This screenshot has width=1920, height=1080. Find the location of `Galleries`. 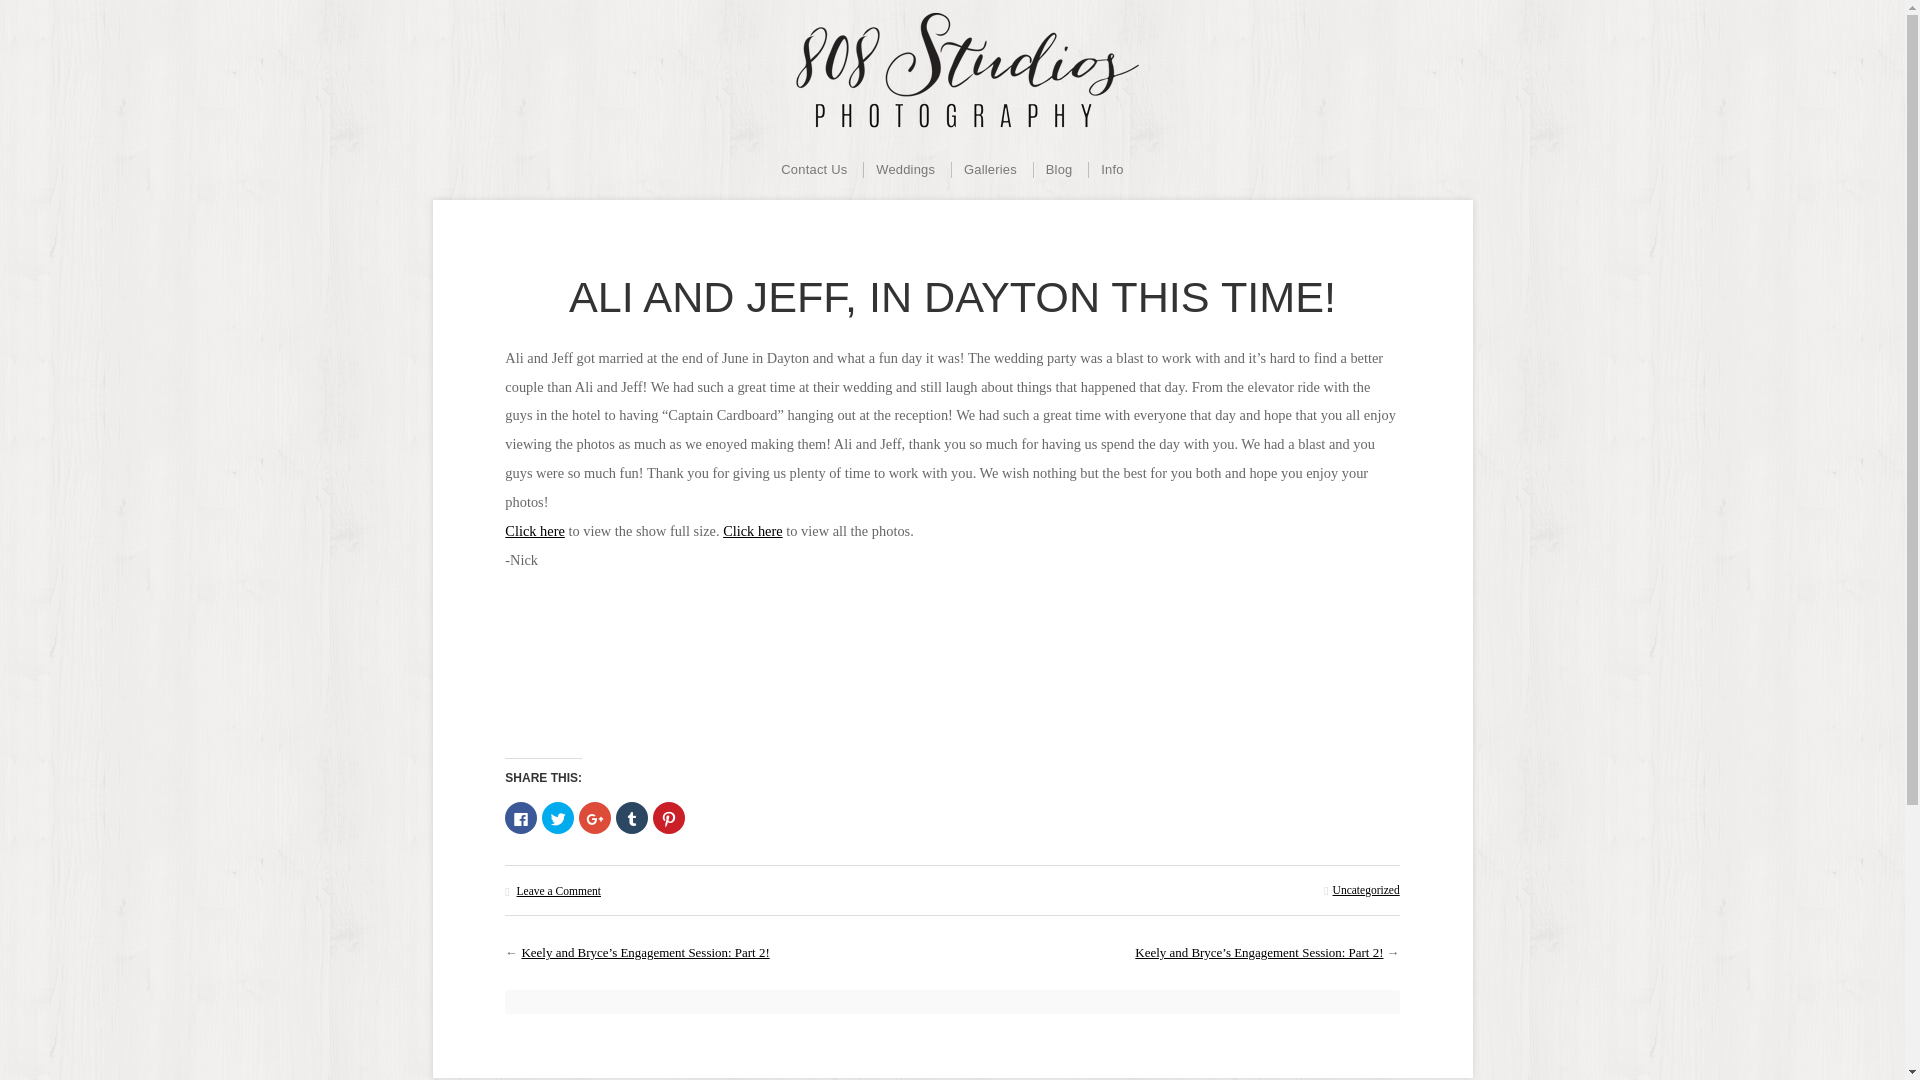

Galleries is located at coordinates (990, 170).